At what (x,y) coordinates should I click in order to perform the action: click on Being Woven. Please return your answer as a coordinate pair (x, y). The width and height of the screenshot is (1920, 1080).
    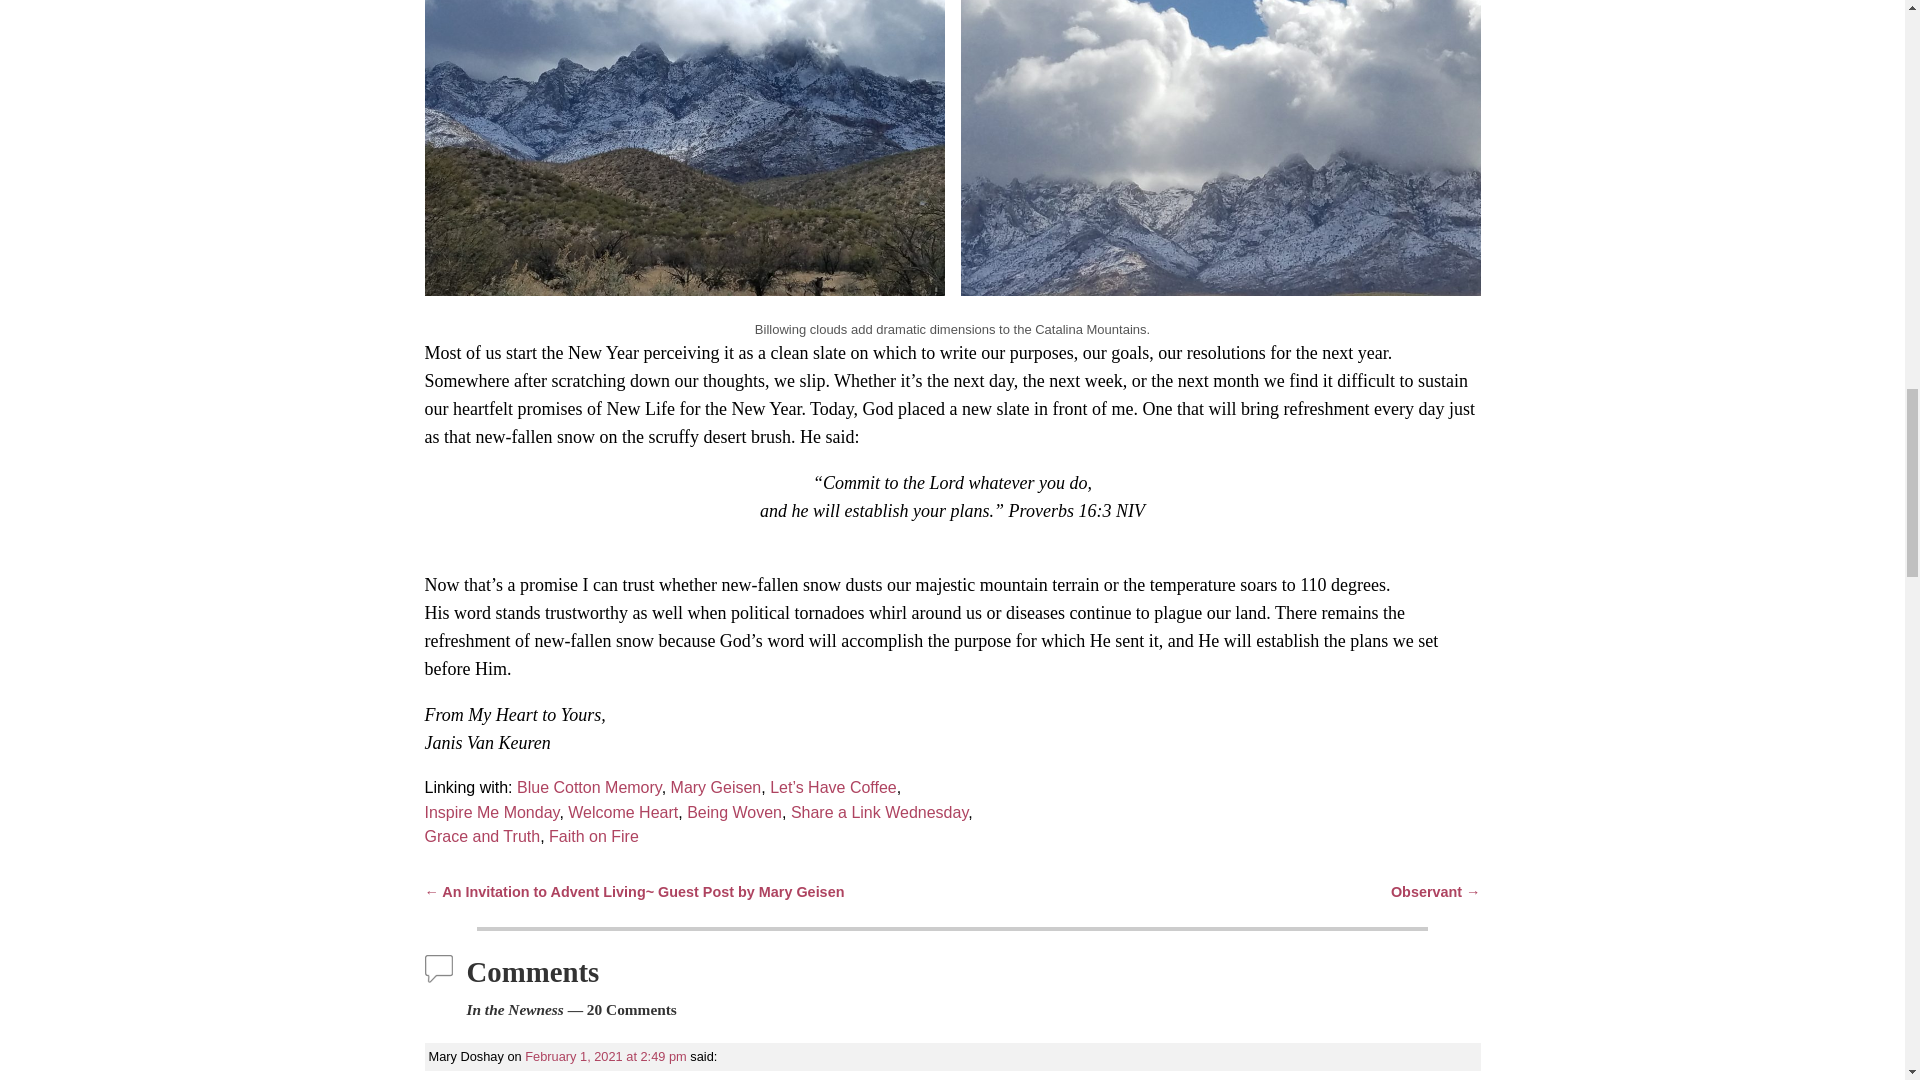
    Looking at the image, I should click on (734, 812).